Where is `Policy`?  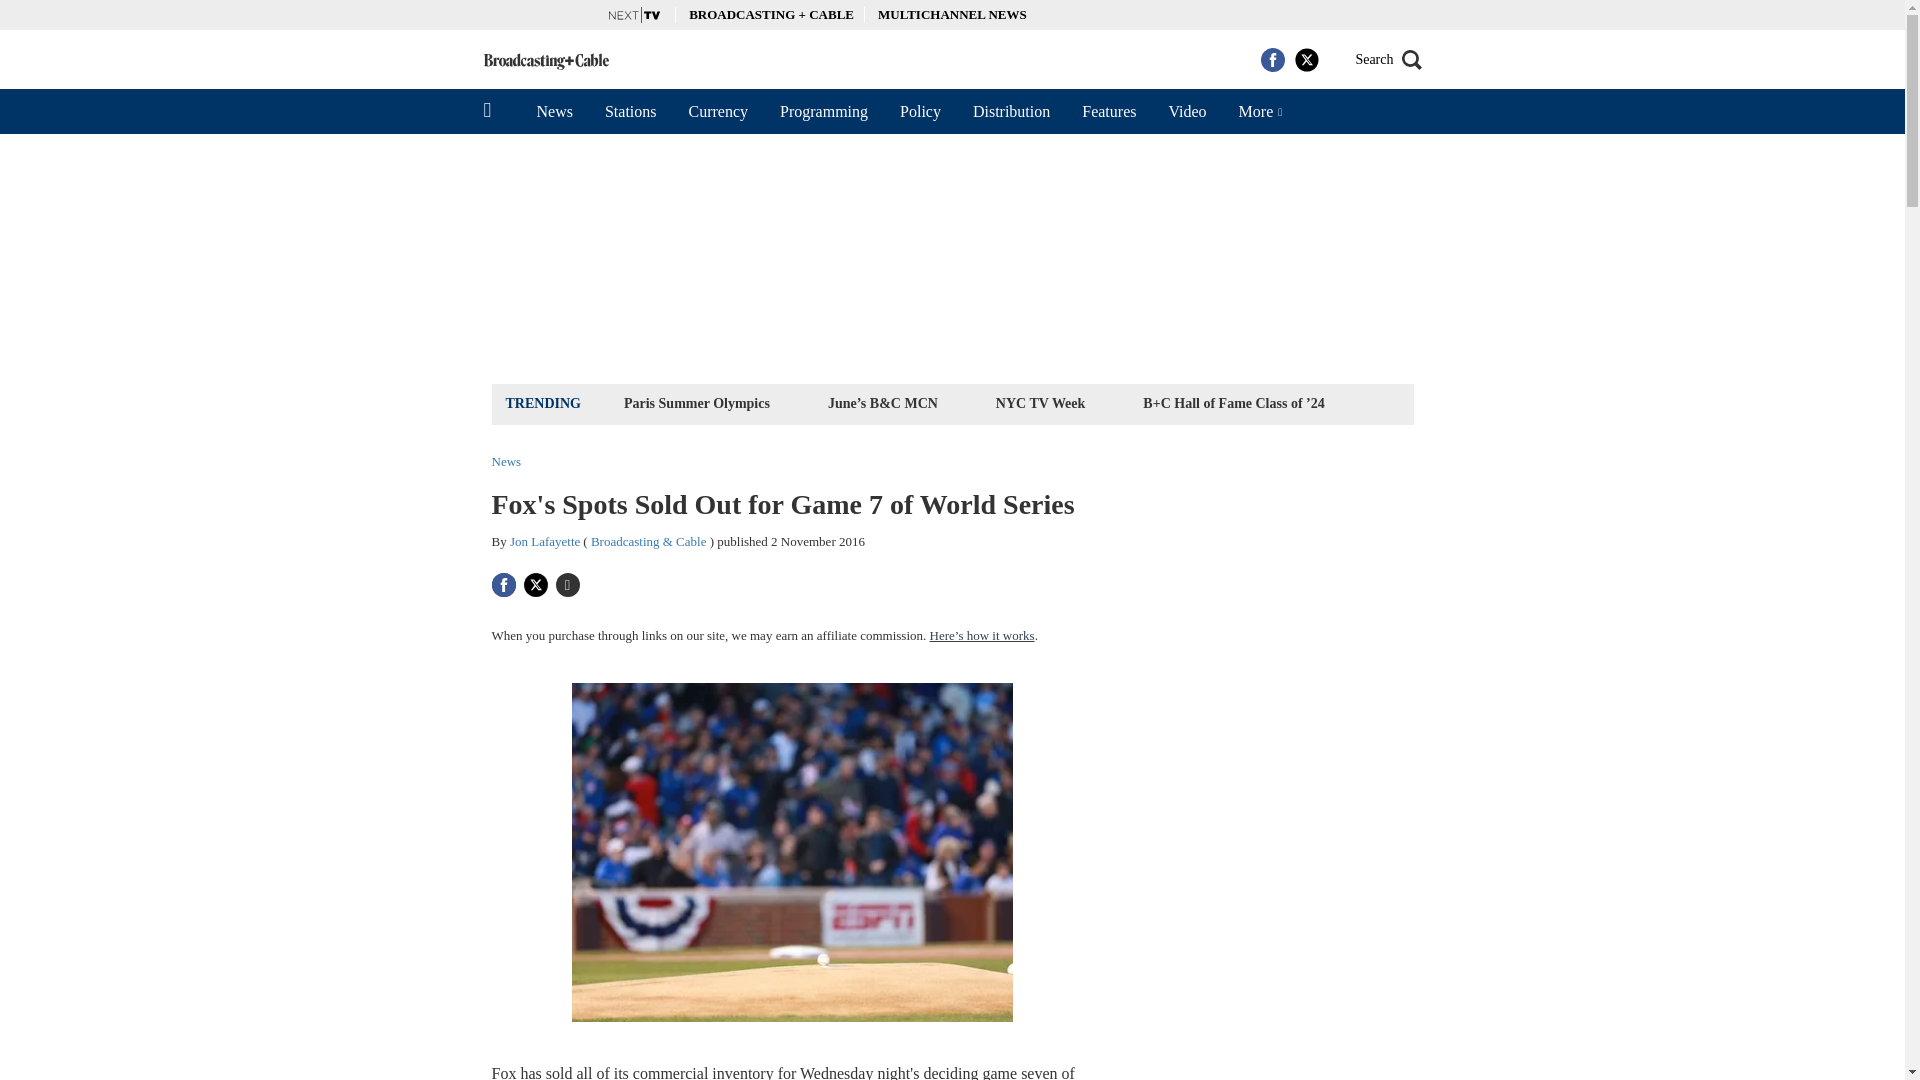
Policy is located at coordinates (920, 111).